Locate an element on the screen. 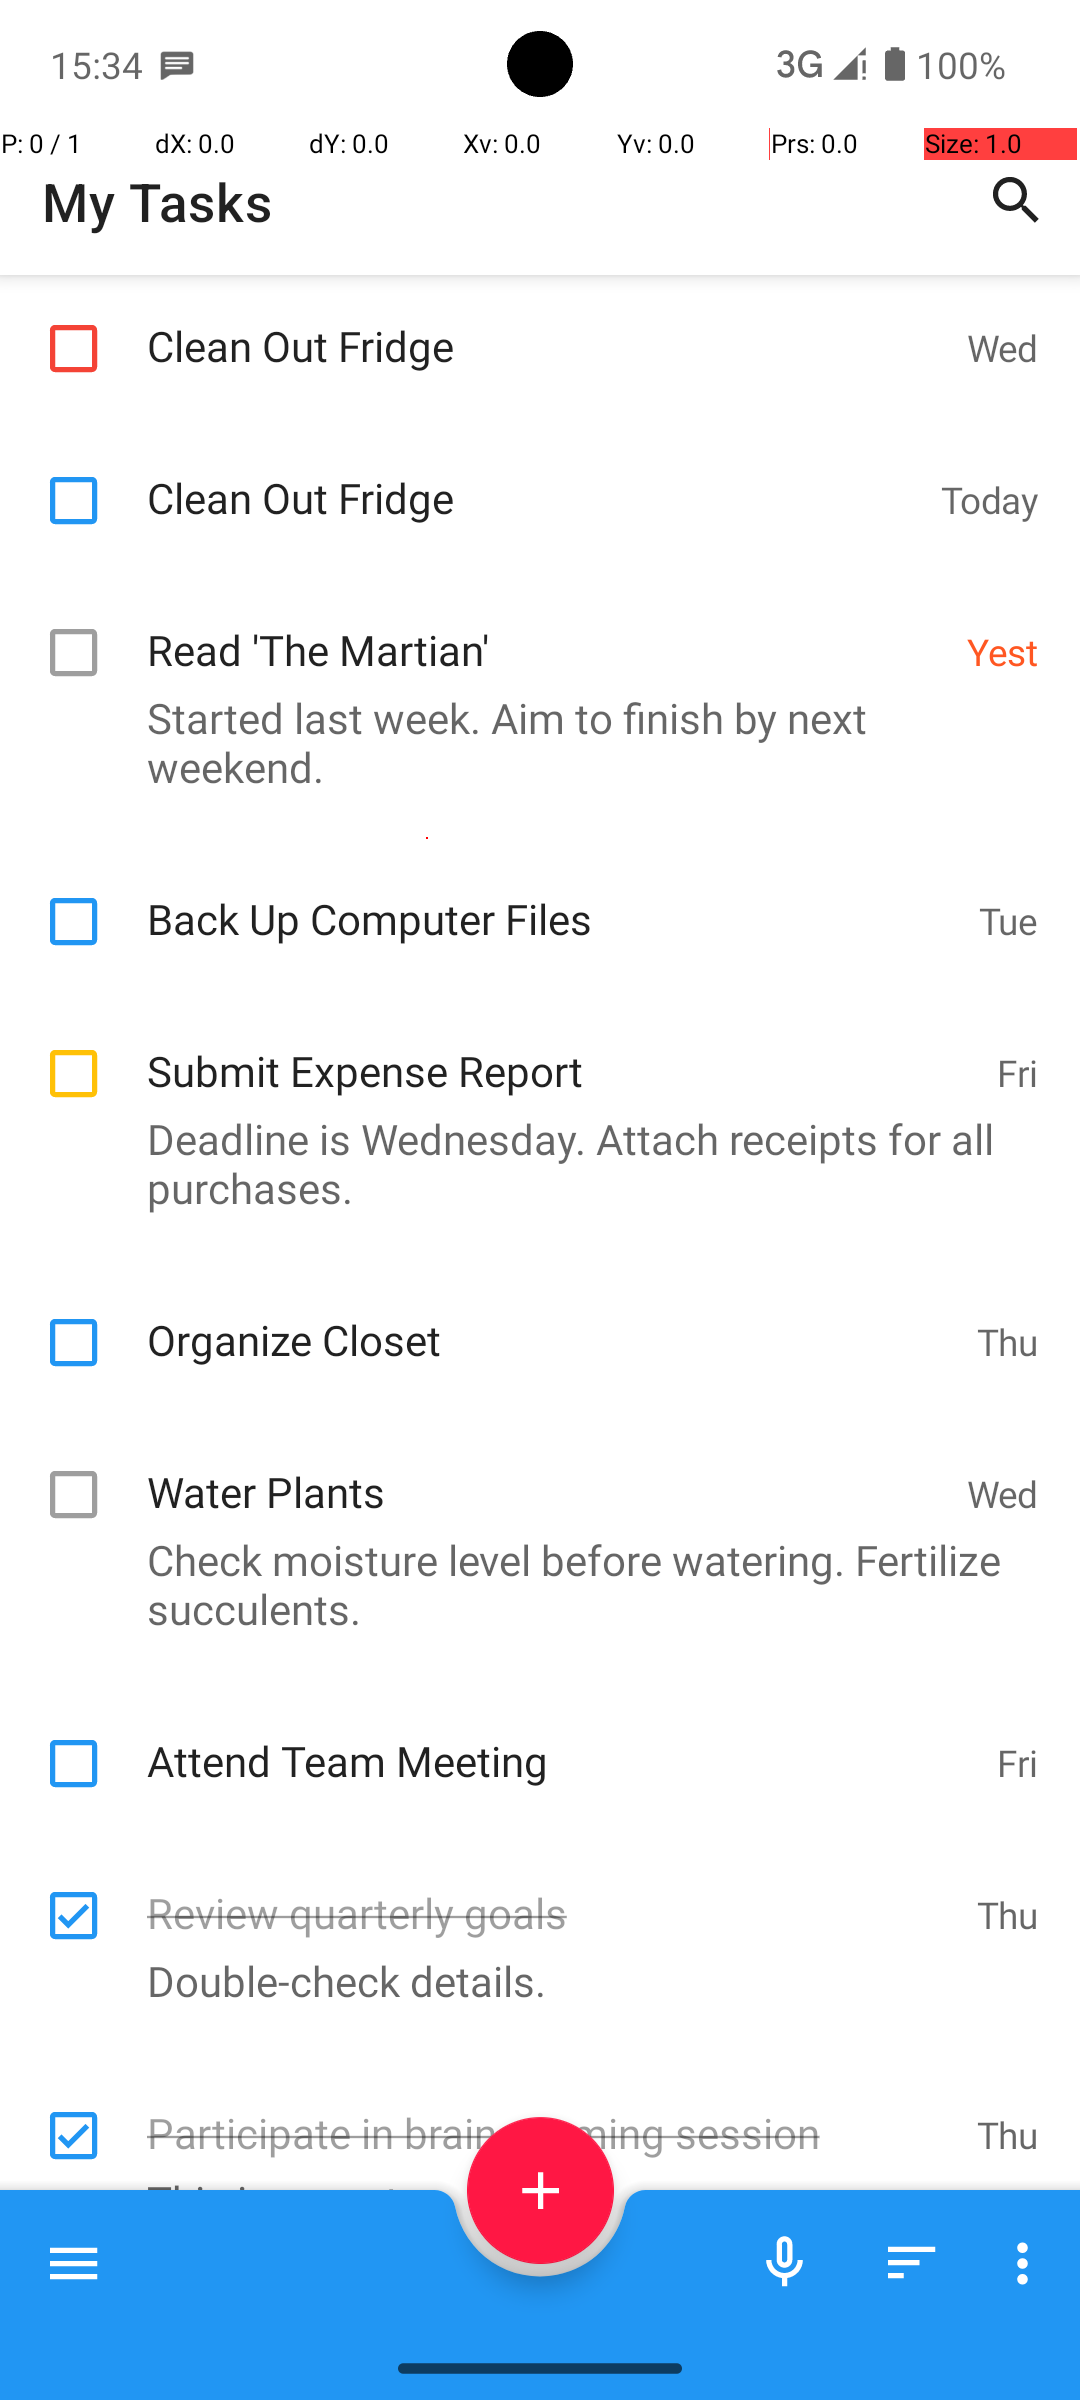 Image resolution: width=1080 pixels, height=2400 pixels. Read 'The Martian' is located at coordinates (546, 628).